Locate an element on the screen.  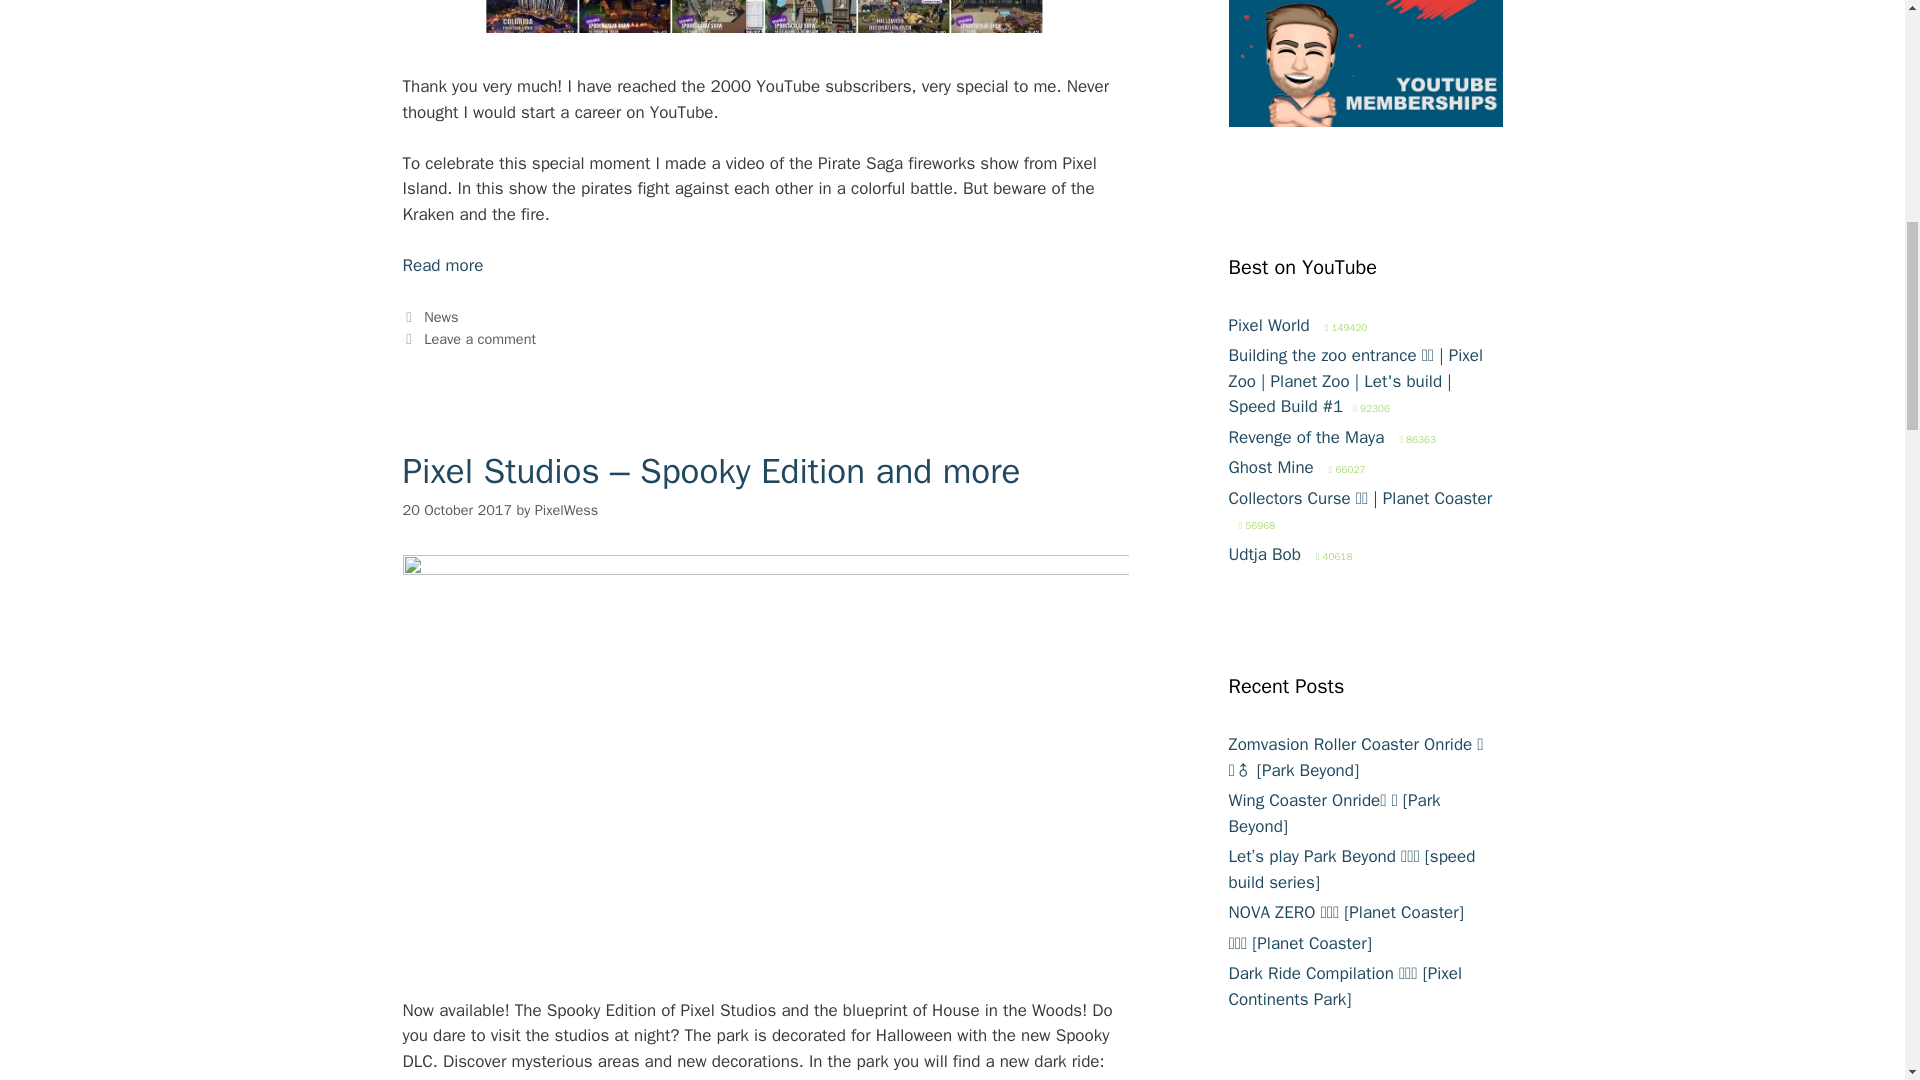
News is located at coordinates (441, 316).